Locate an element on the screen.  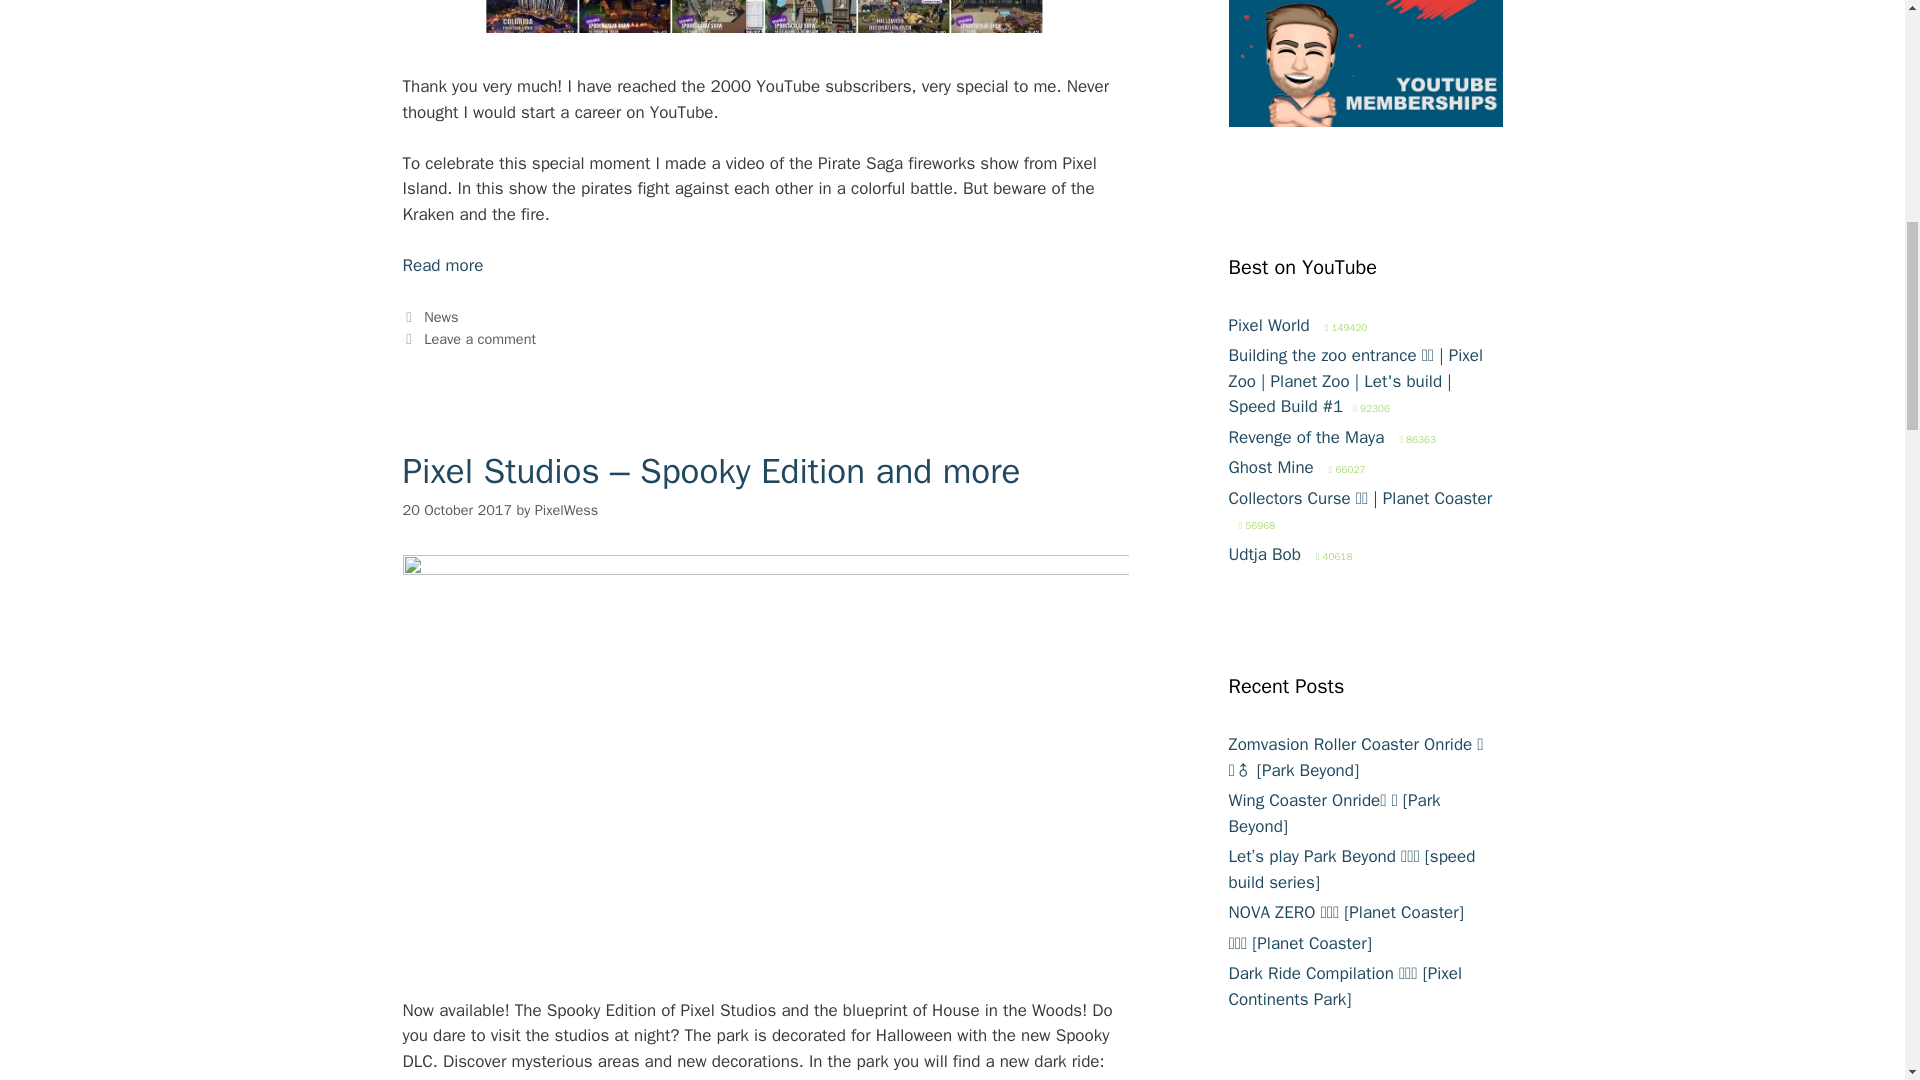
News is located at coordinates (441, 316).